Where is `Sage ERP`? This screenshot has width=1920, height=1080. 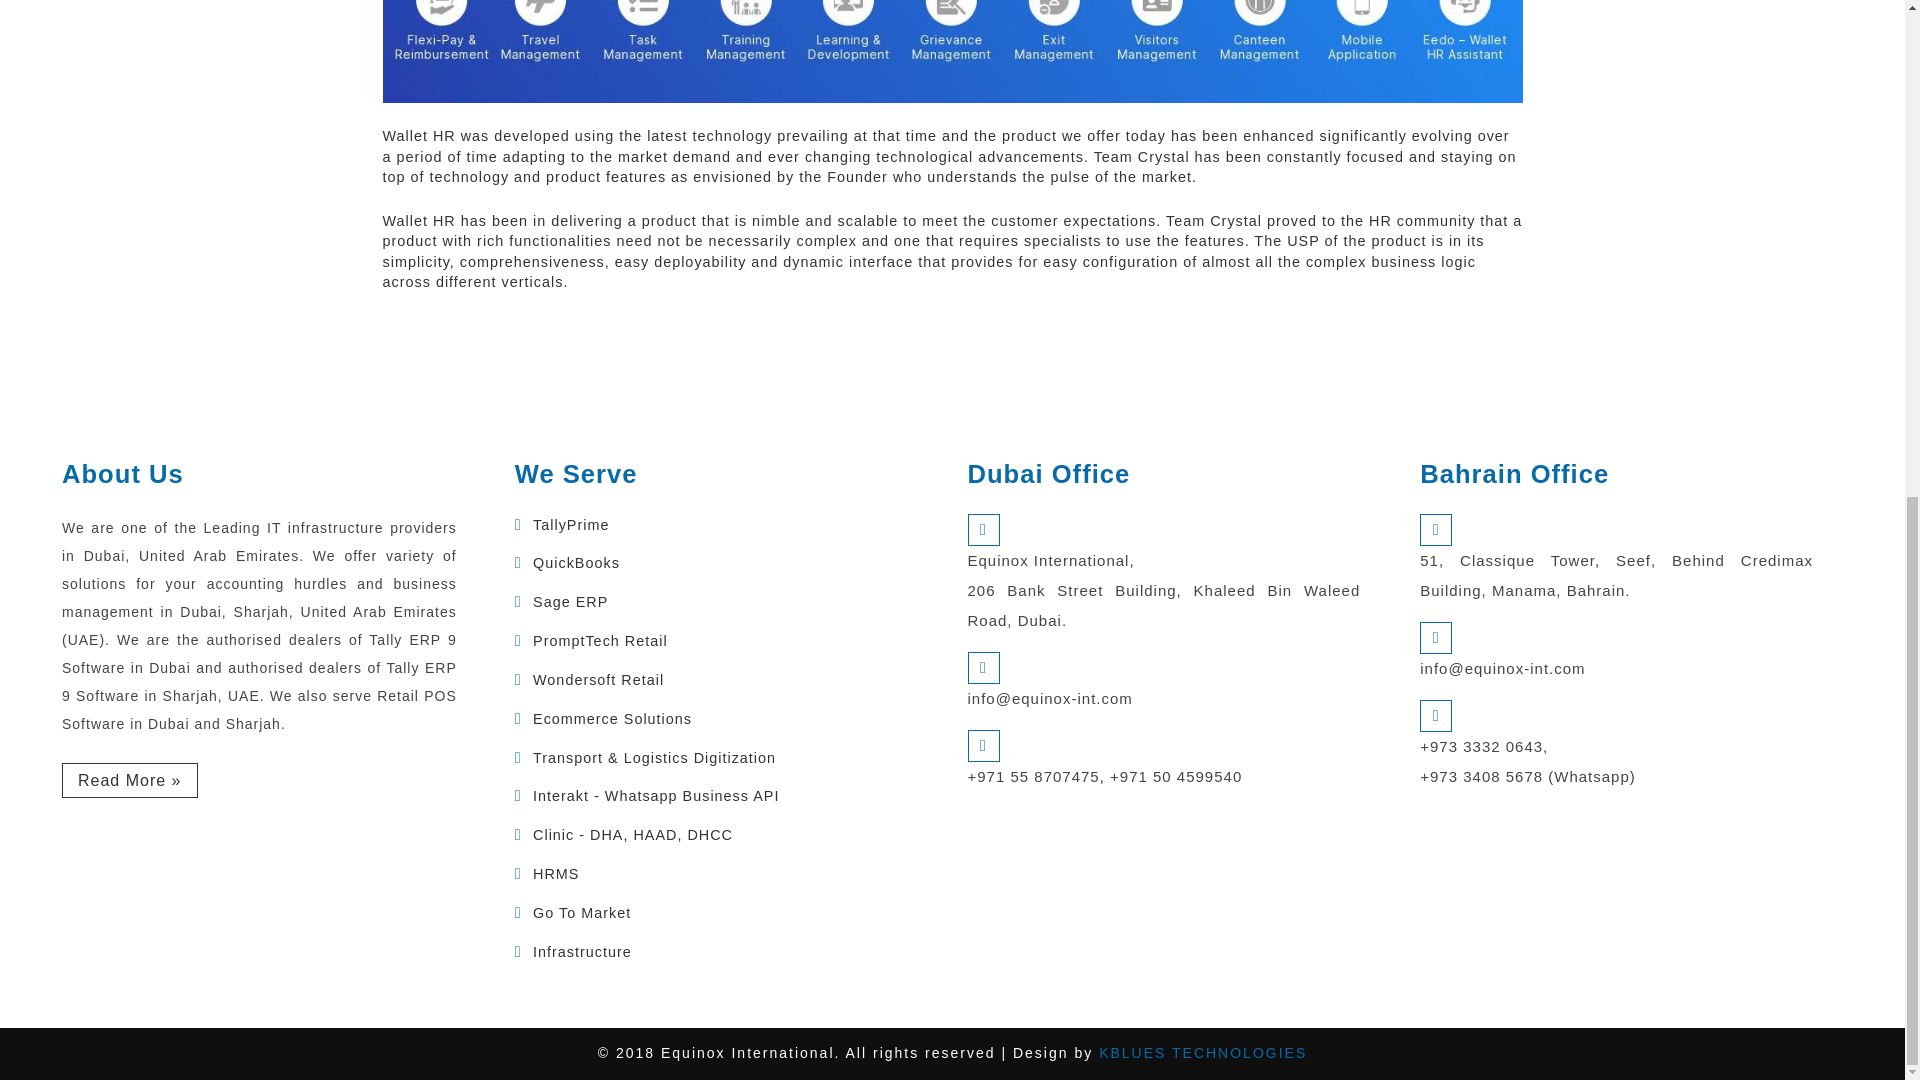 Sage ERP is located at coordinates (570, 602).